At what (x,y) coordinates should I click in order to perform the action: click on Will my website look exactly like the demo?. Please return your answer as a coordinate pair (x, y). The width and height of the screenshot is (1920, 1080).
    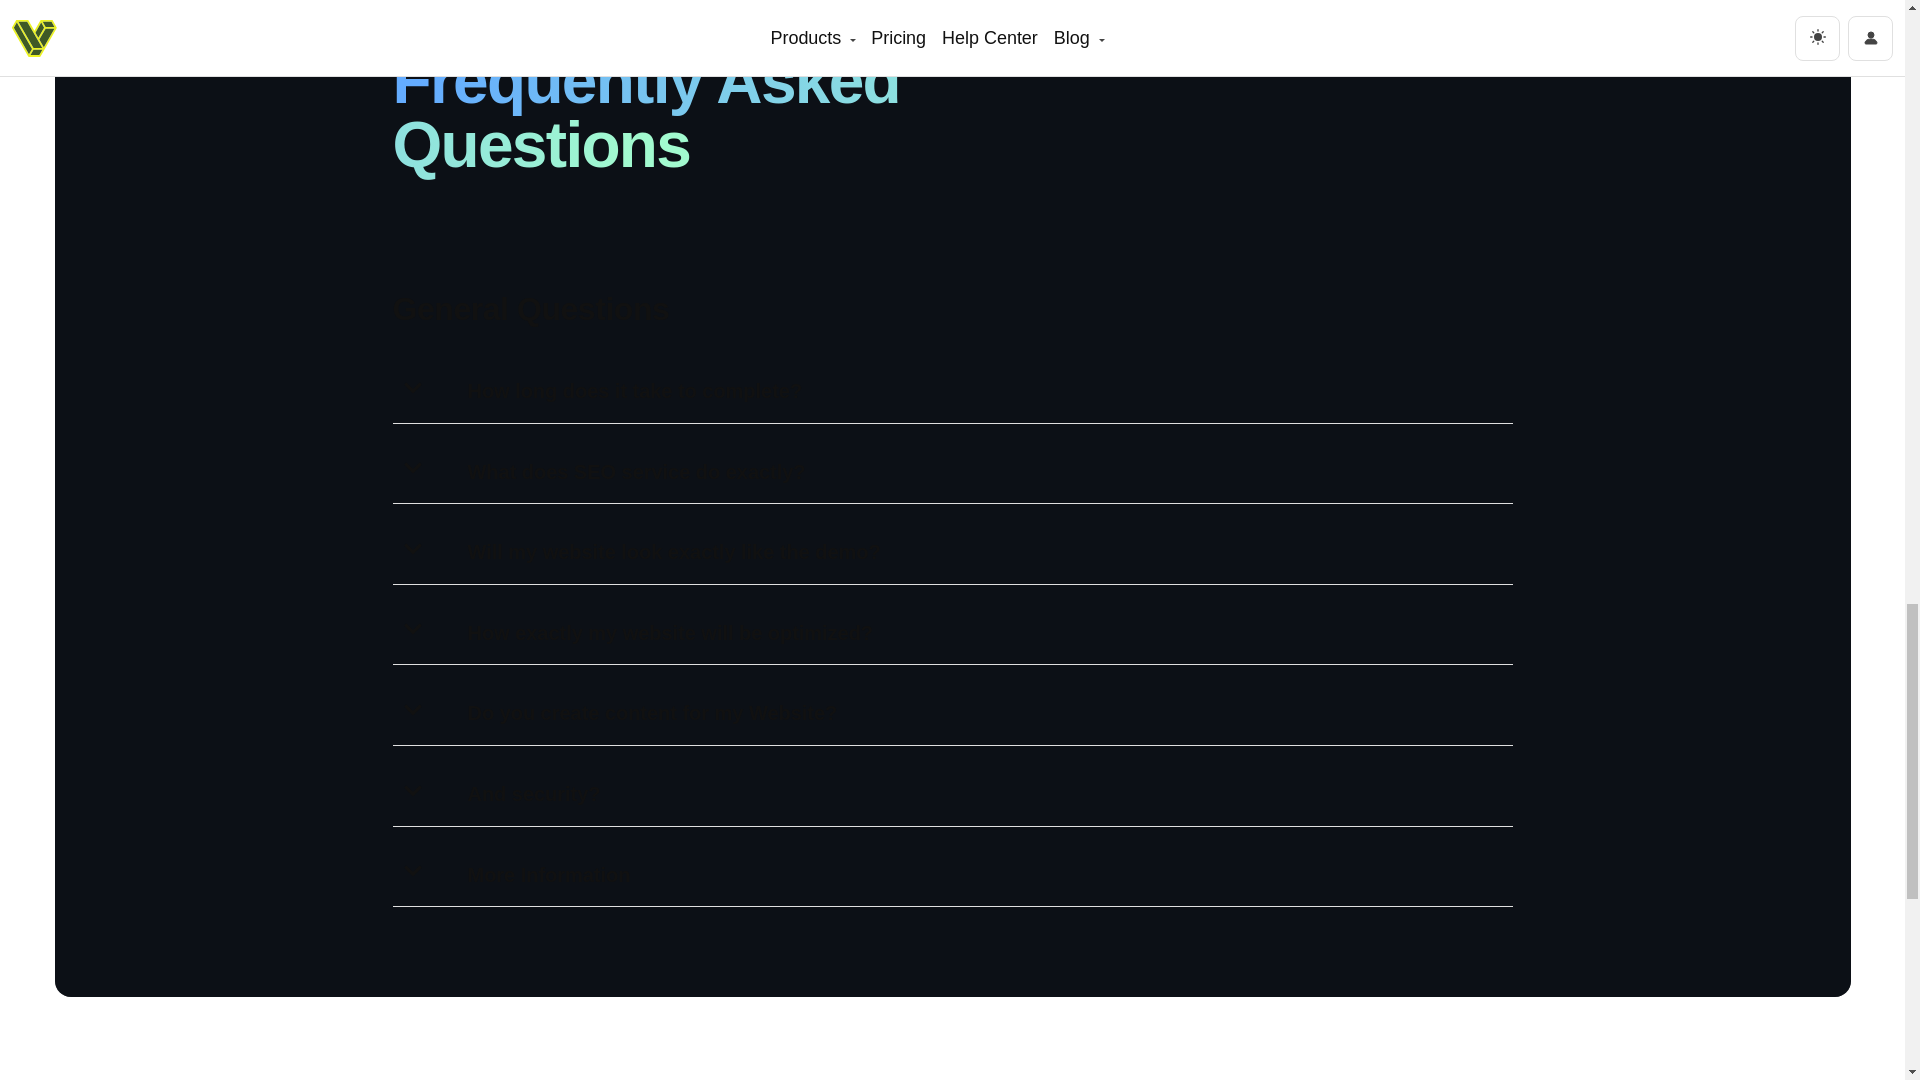
    Looking at the image, I should click on (674, 552).